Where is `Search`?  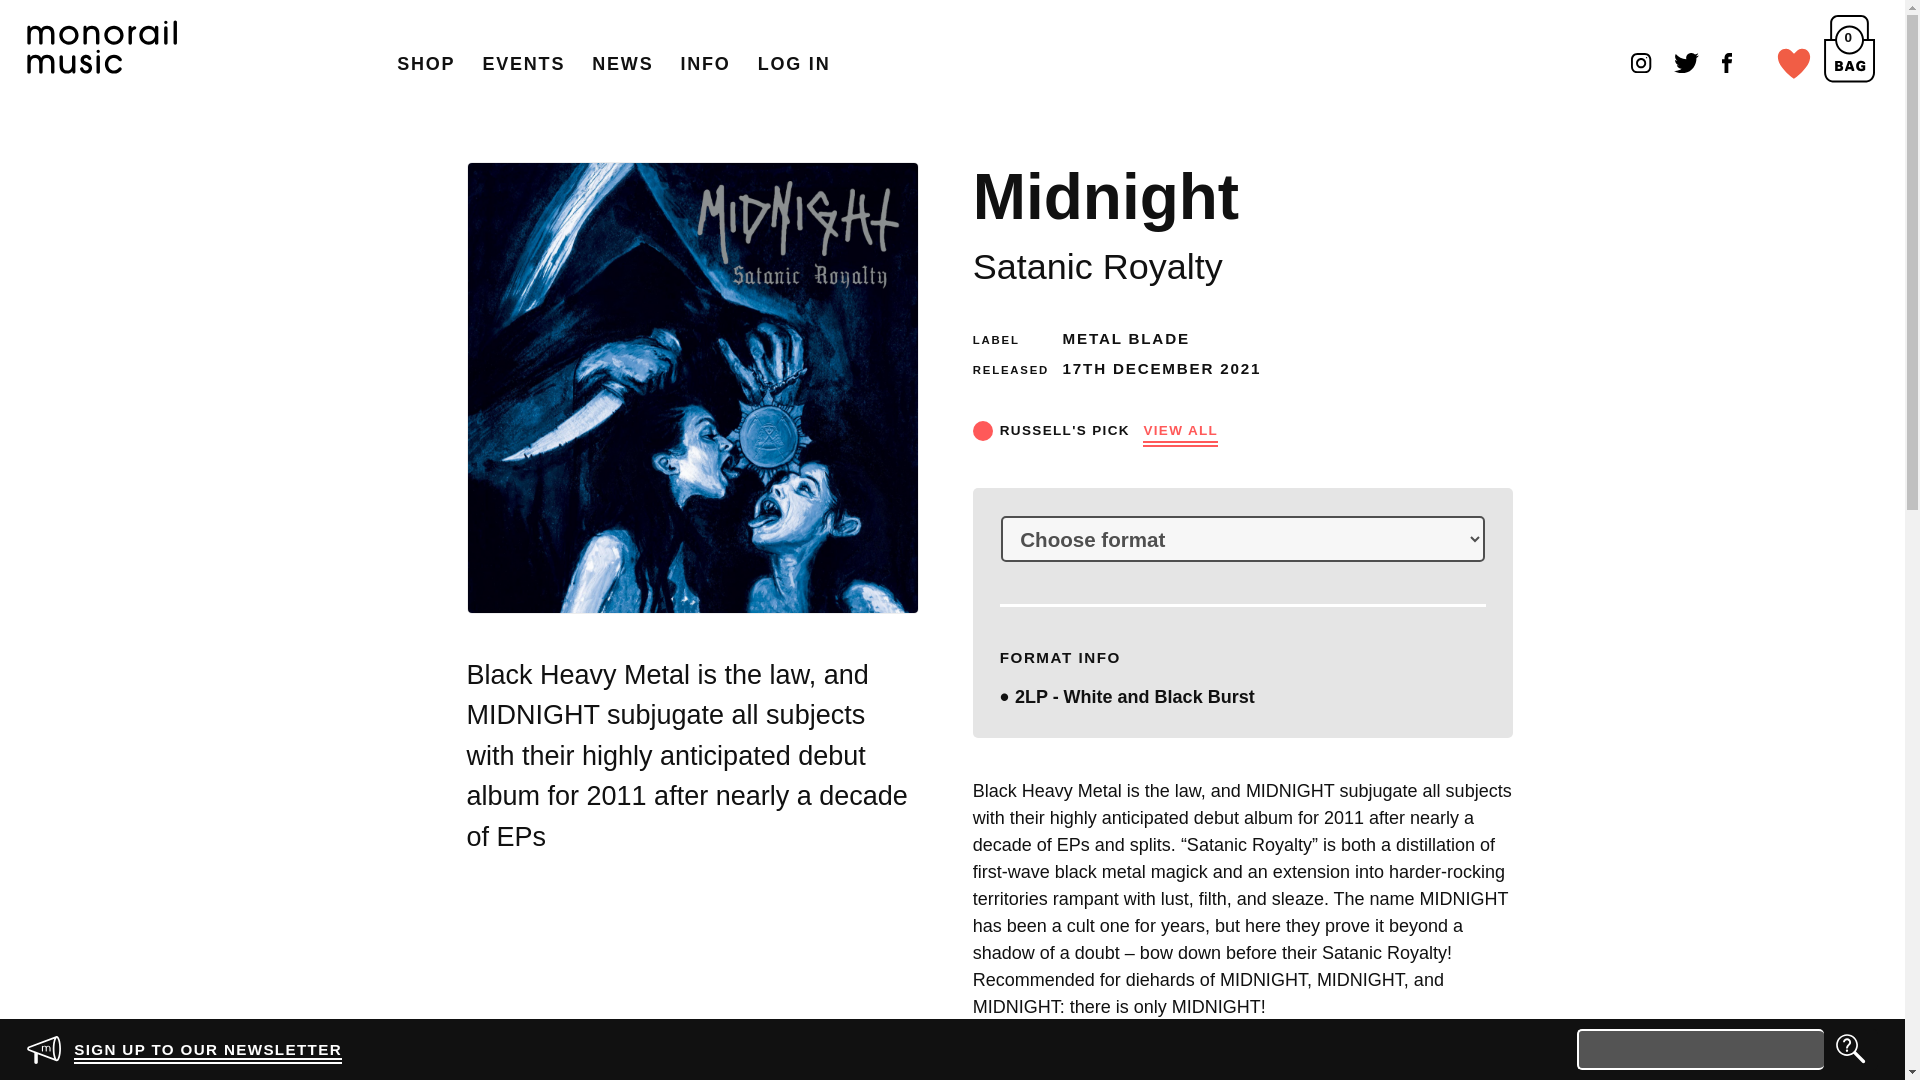 Search is located at coordinates (1850, 1050).